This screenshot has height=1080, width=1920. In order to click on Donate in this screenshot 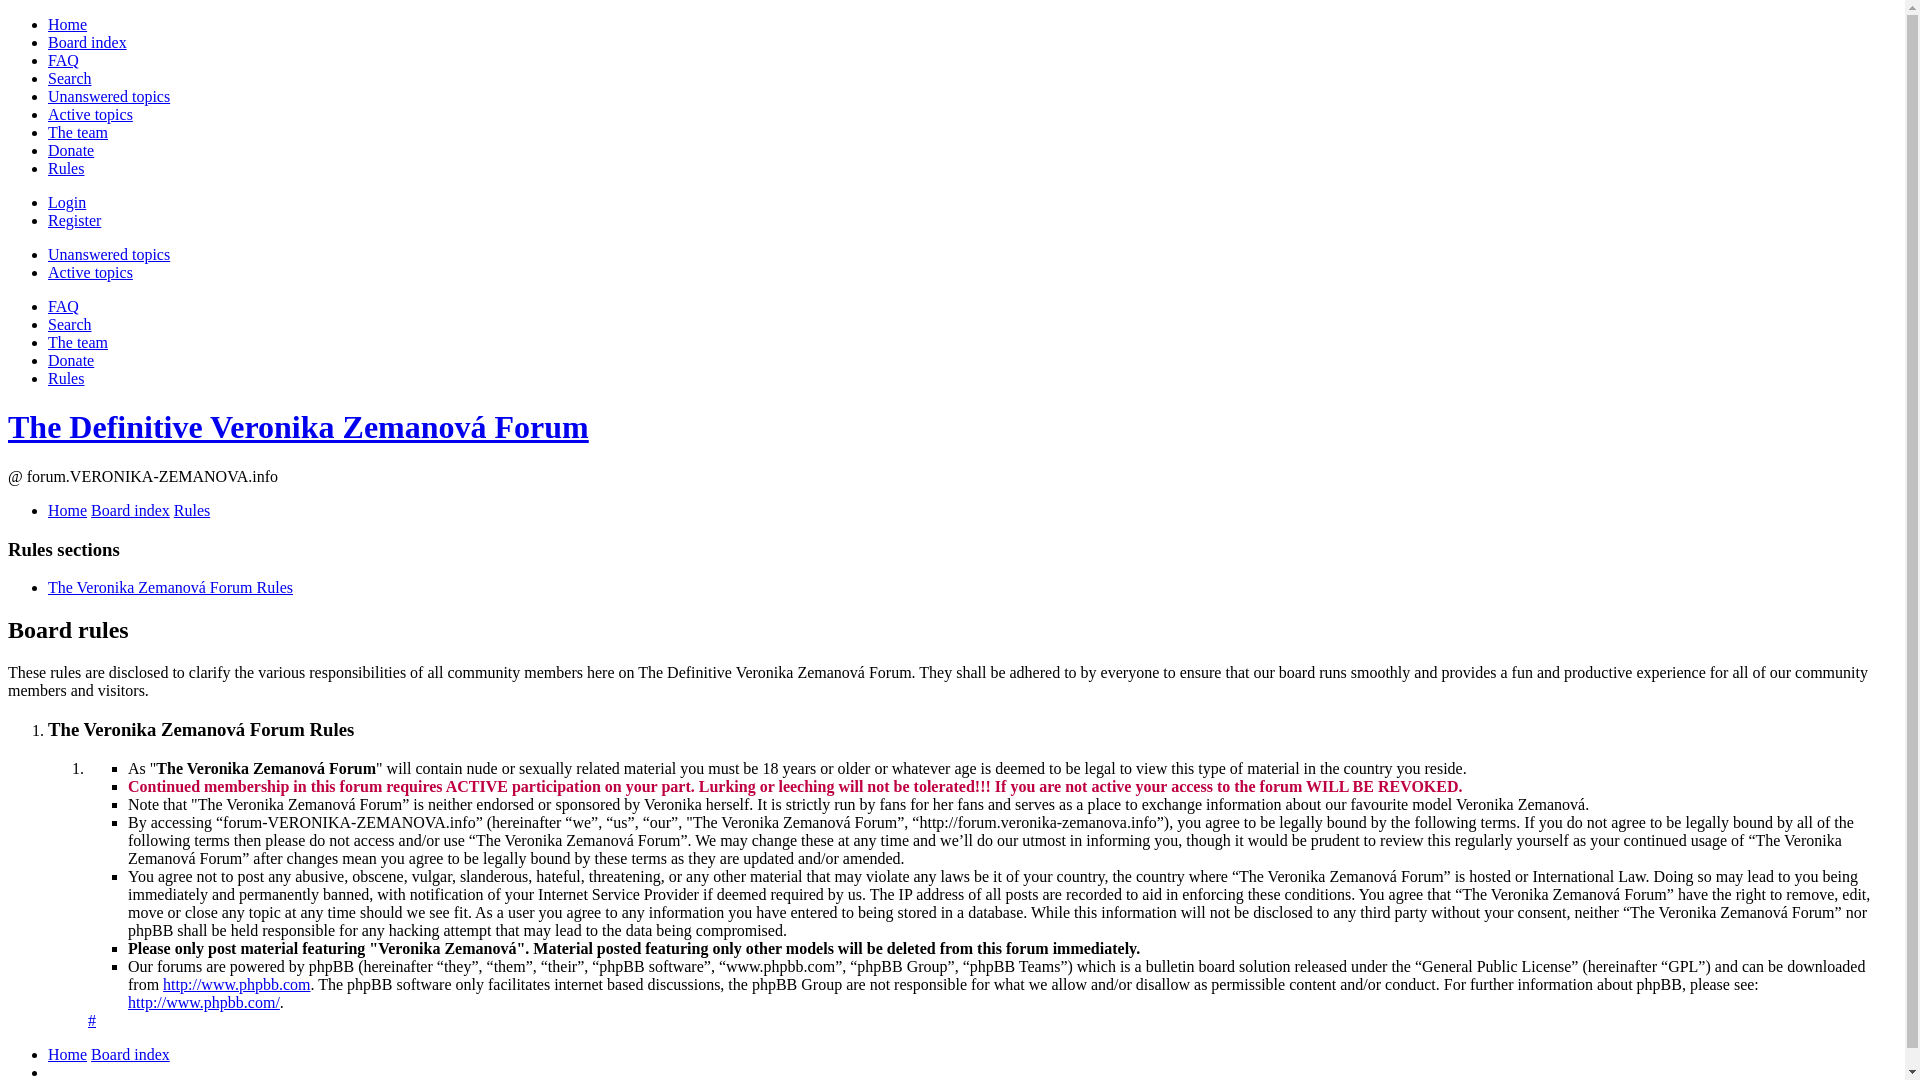, I will do `click(71, 150)`.